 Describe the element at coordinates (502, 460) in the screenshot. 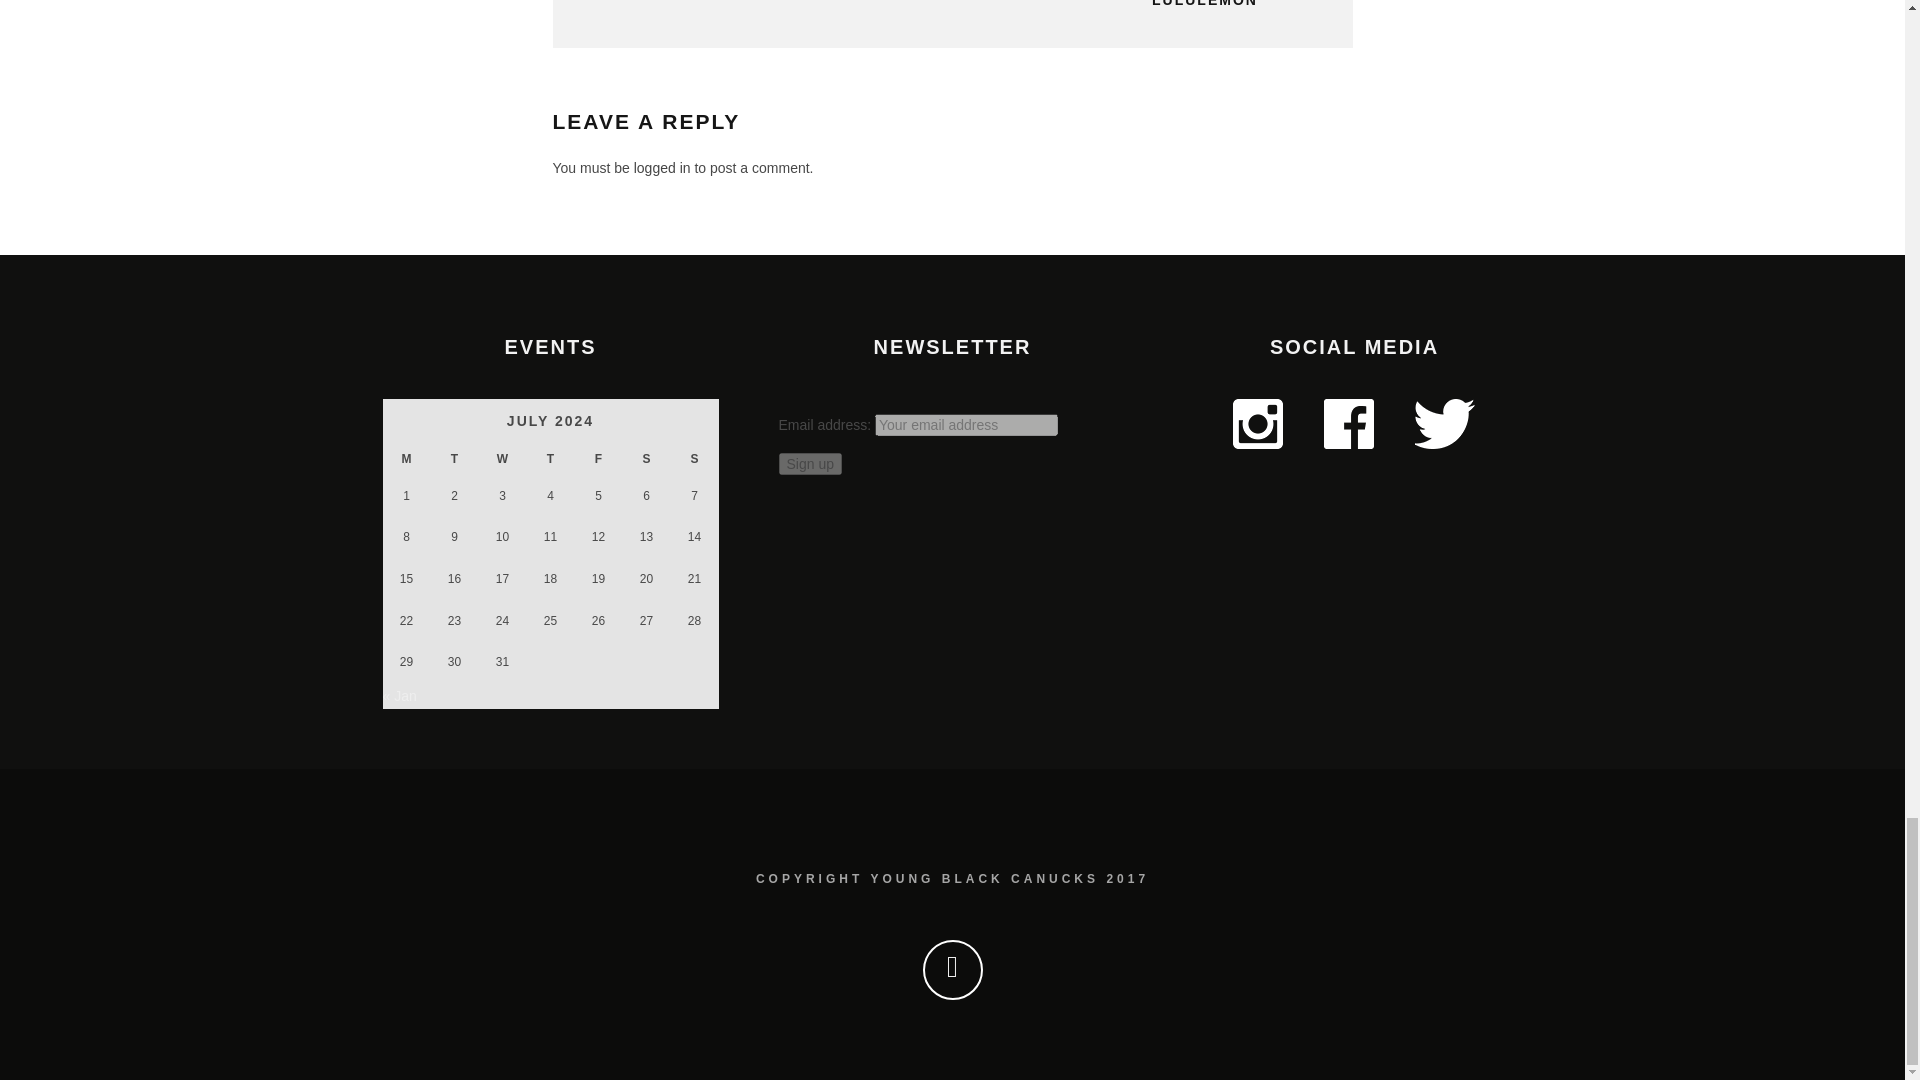

I see `Wednesday` at that location.